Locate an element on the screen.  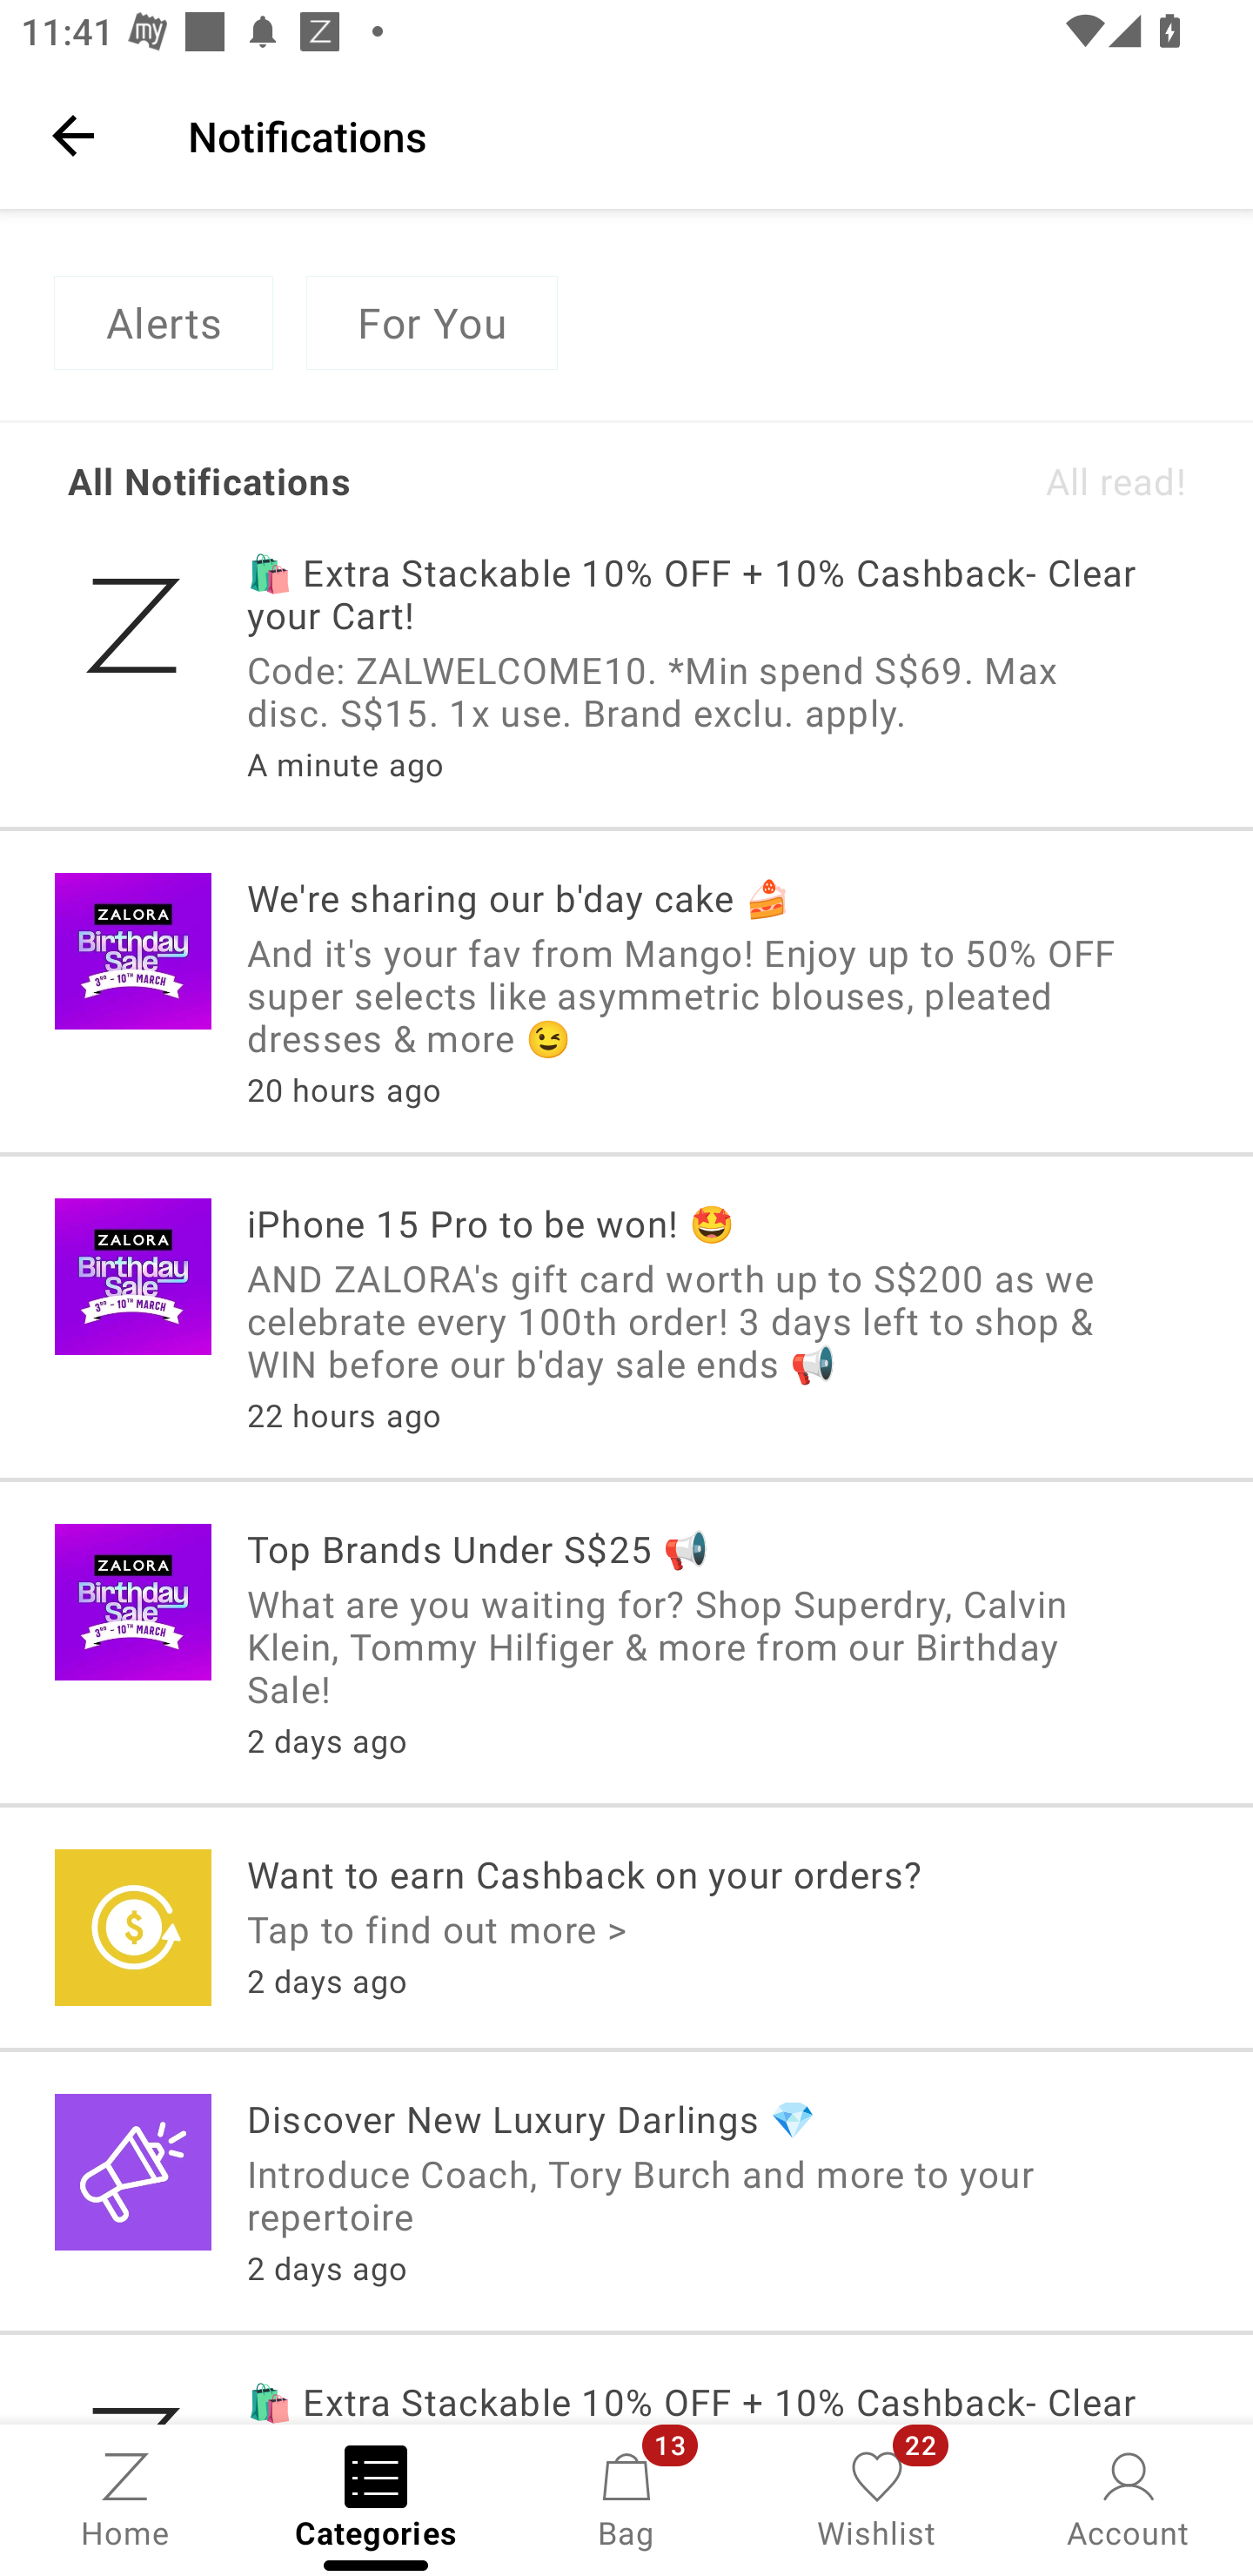
Home is located at coordinates (125, 2498).